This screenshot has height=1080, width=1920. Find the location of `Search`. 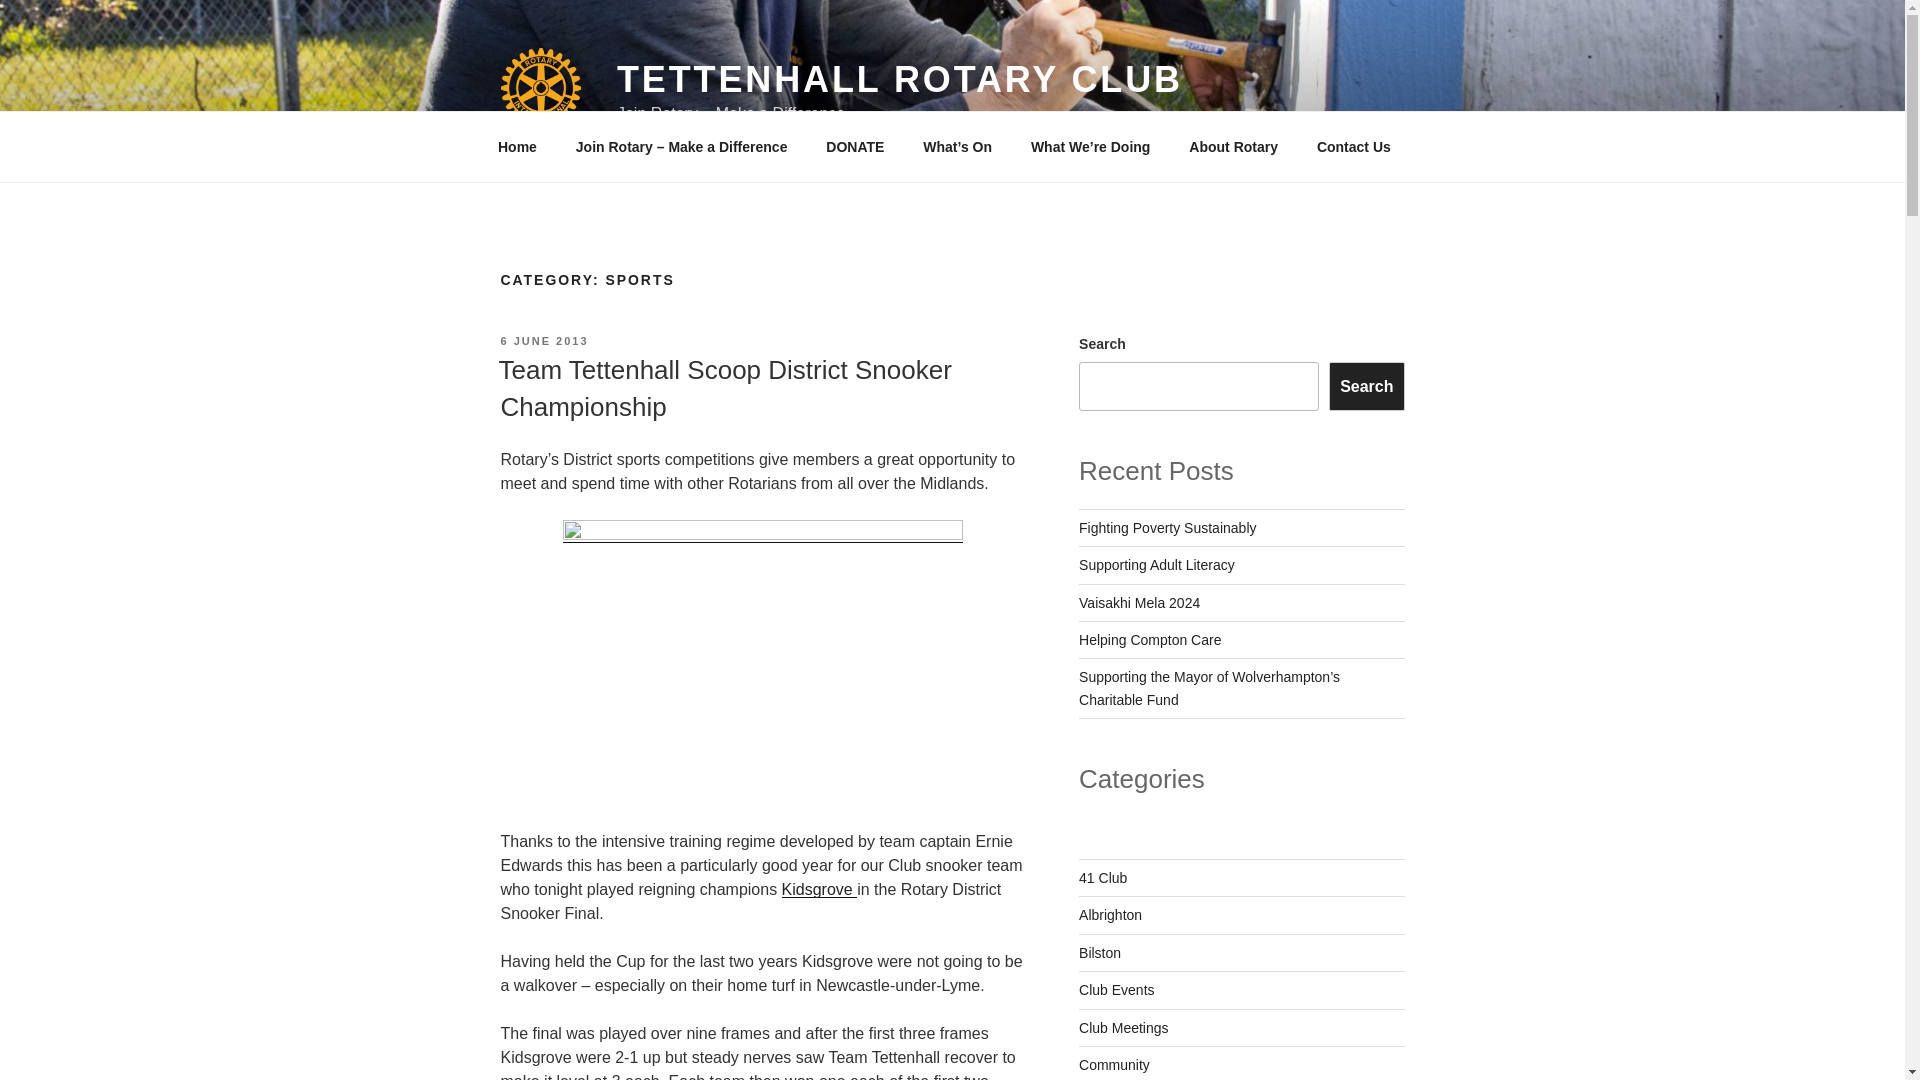

Search is located at coordinates (1366, 386).